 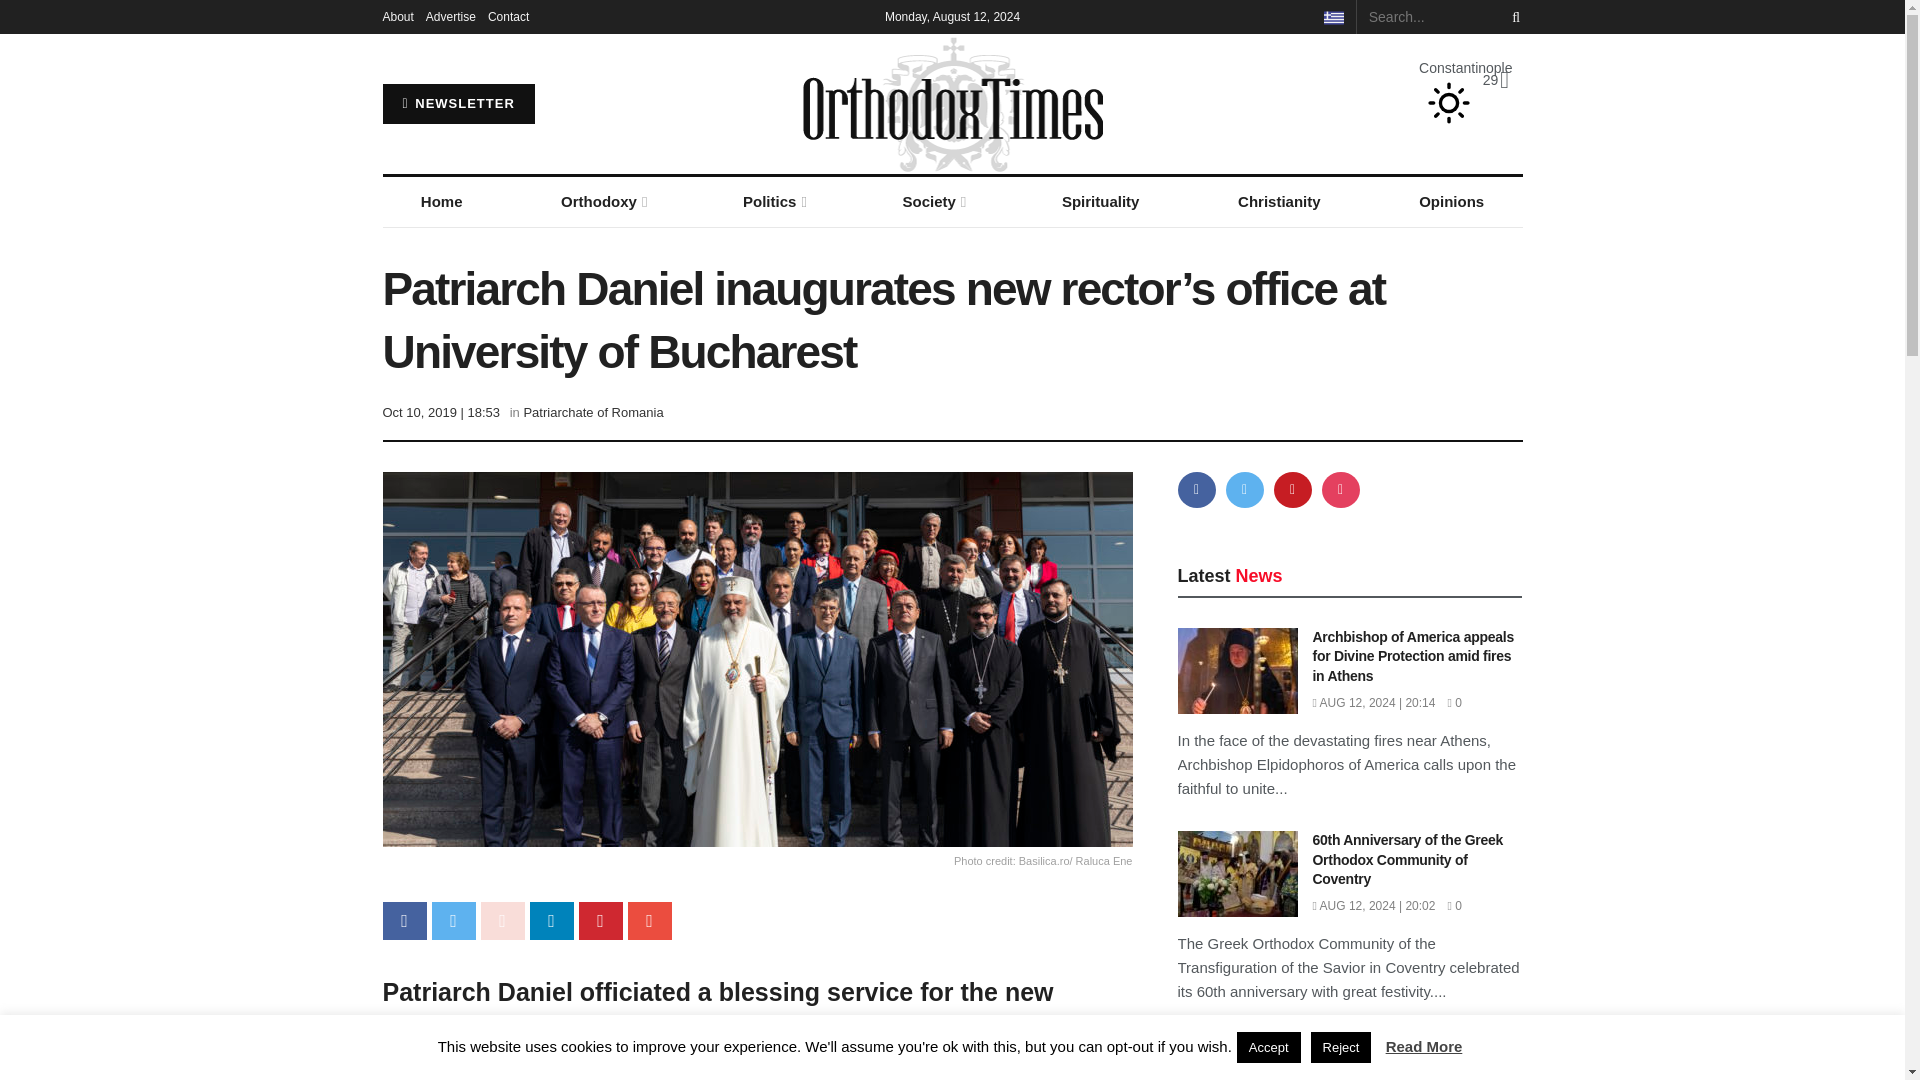 I want to click on Contact, so click(x=508, y=16).